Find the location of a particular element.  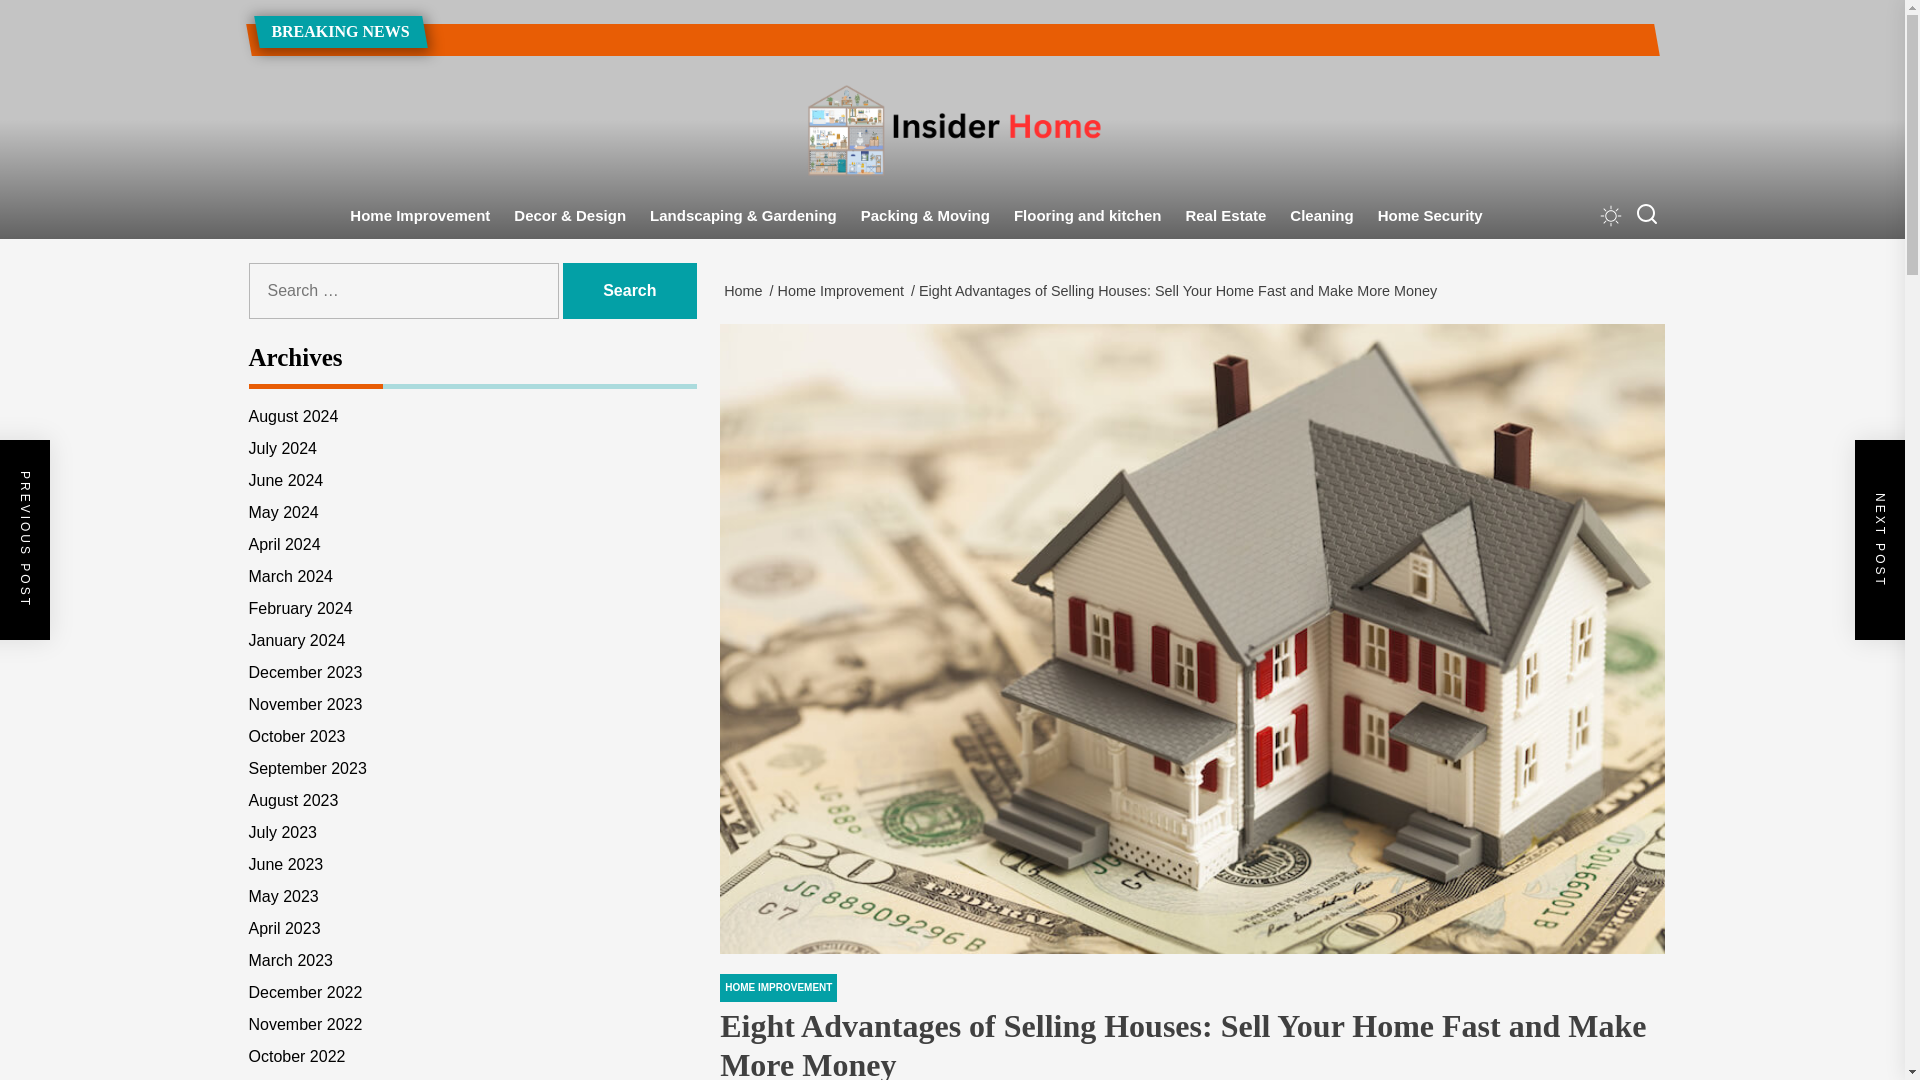

Real Estate is located at coordinates (1226, 216).